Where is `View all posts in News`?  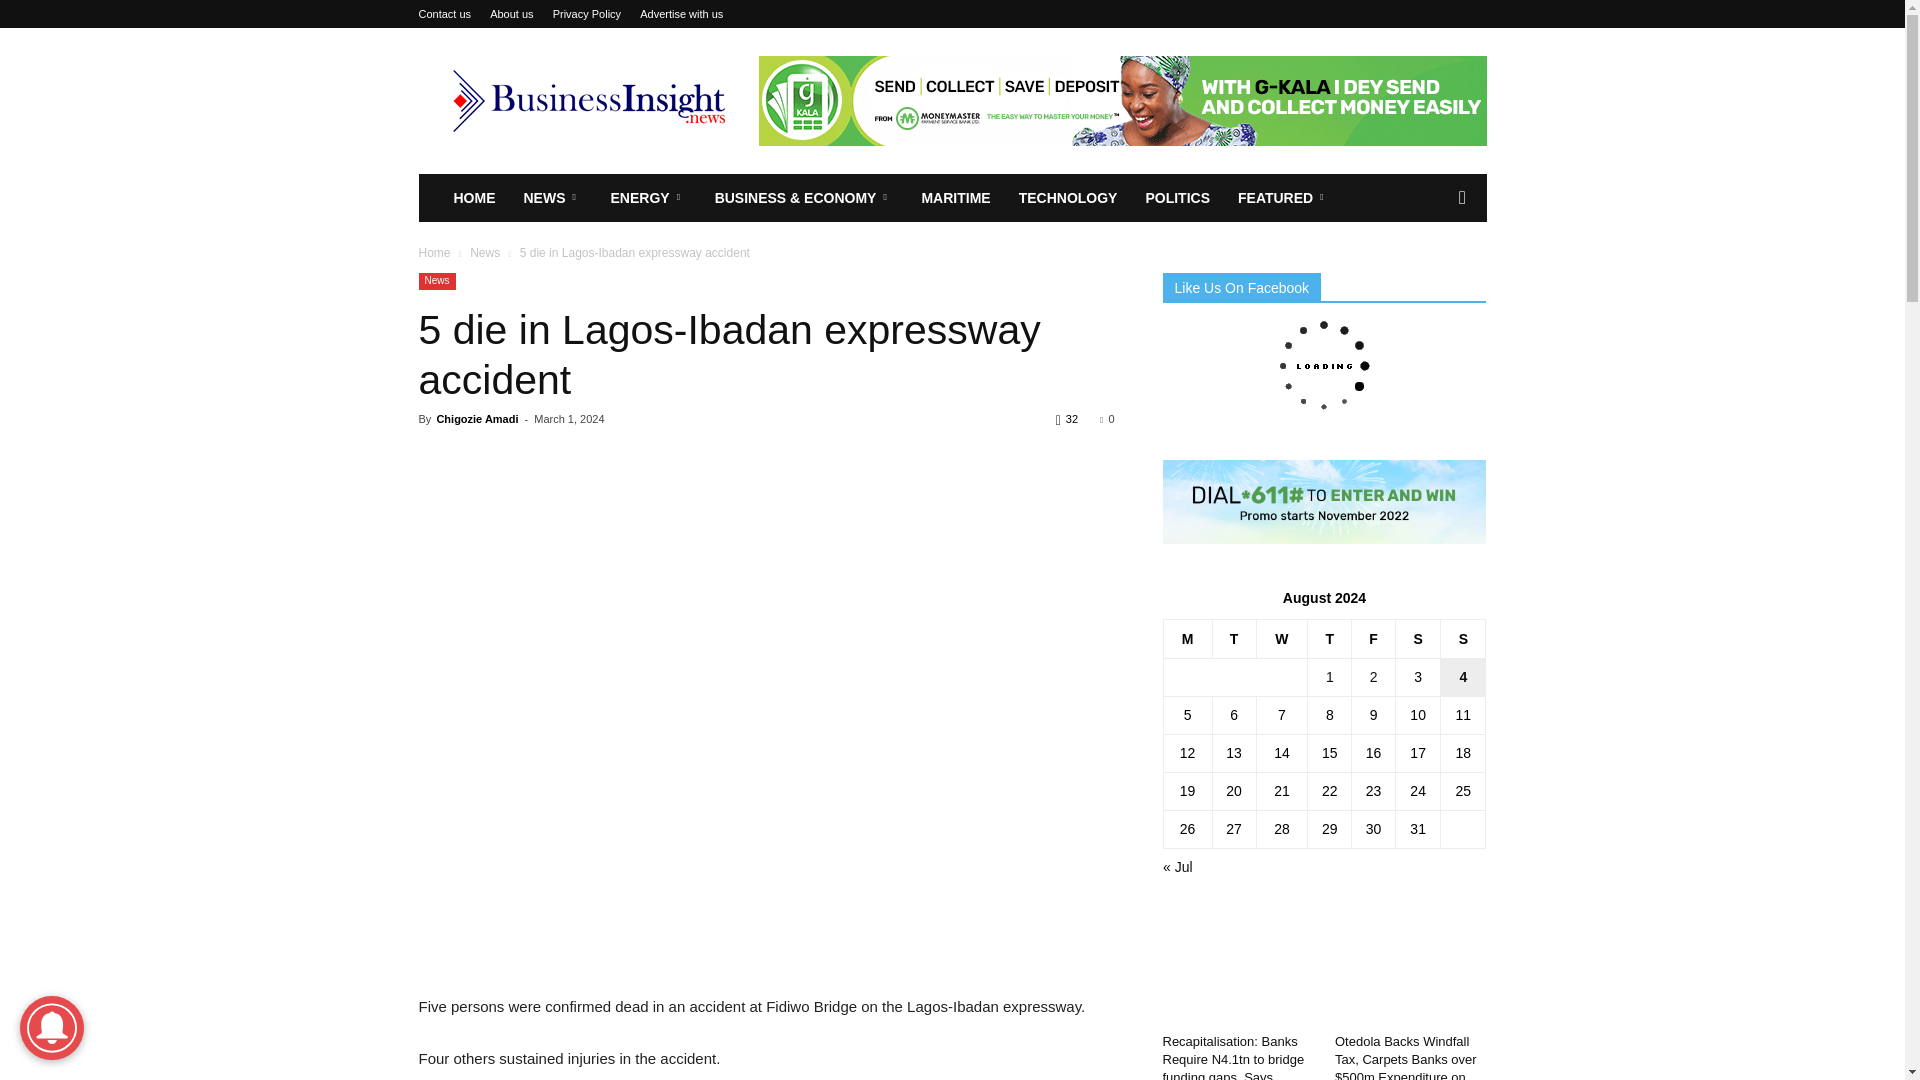 View all posts in News is located at coordinates (484, 253).